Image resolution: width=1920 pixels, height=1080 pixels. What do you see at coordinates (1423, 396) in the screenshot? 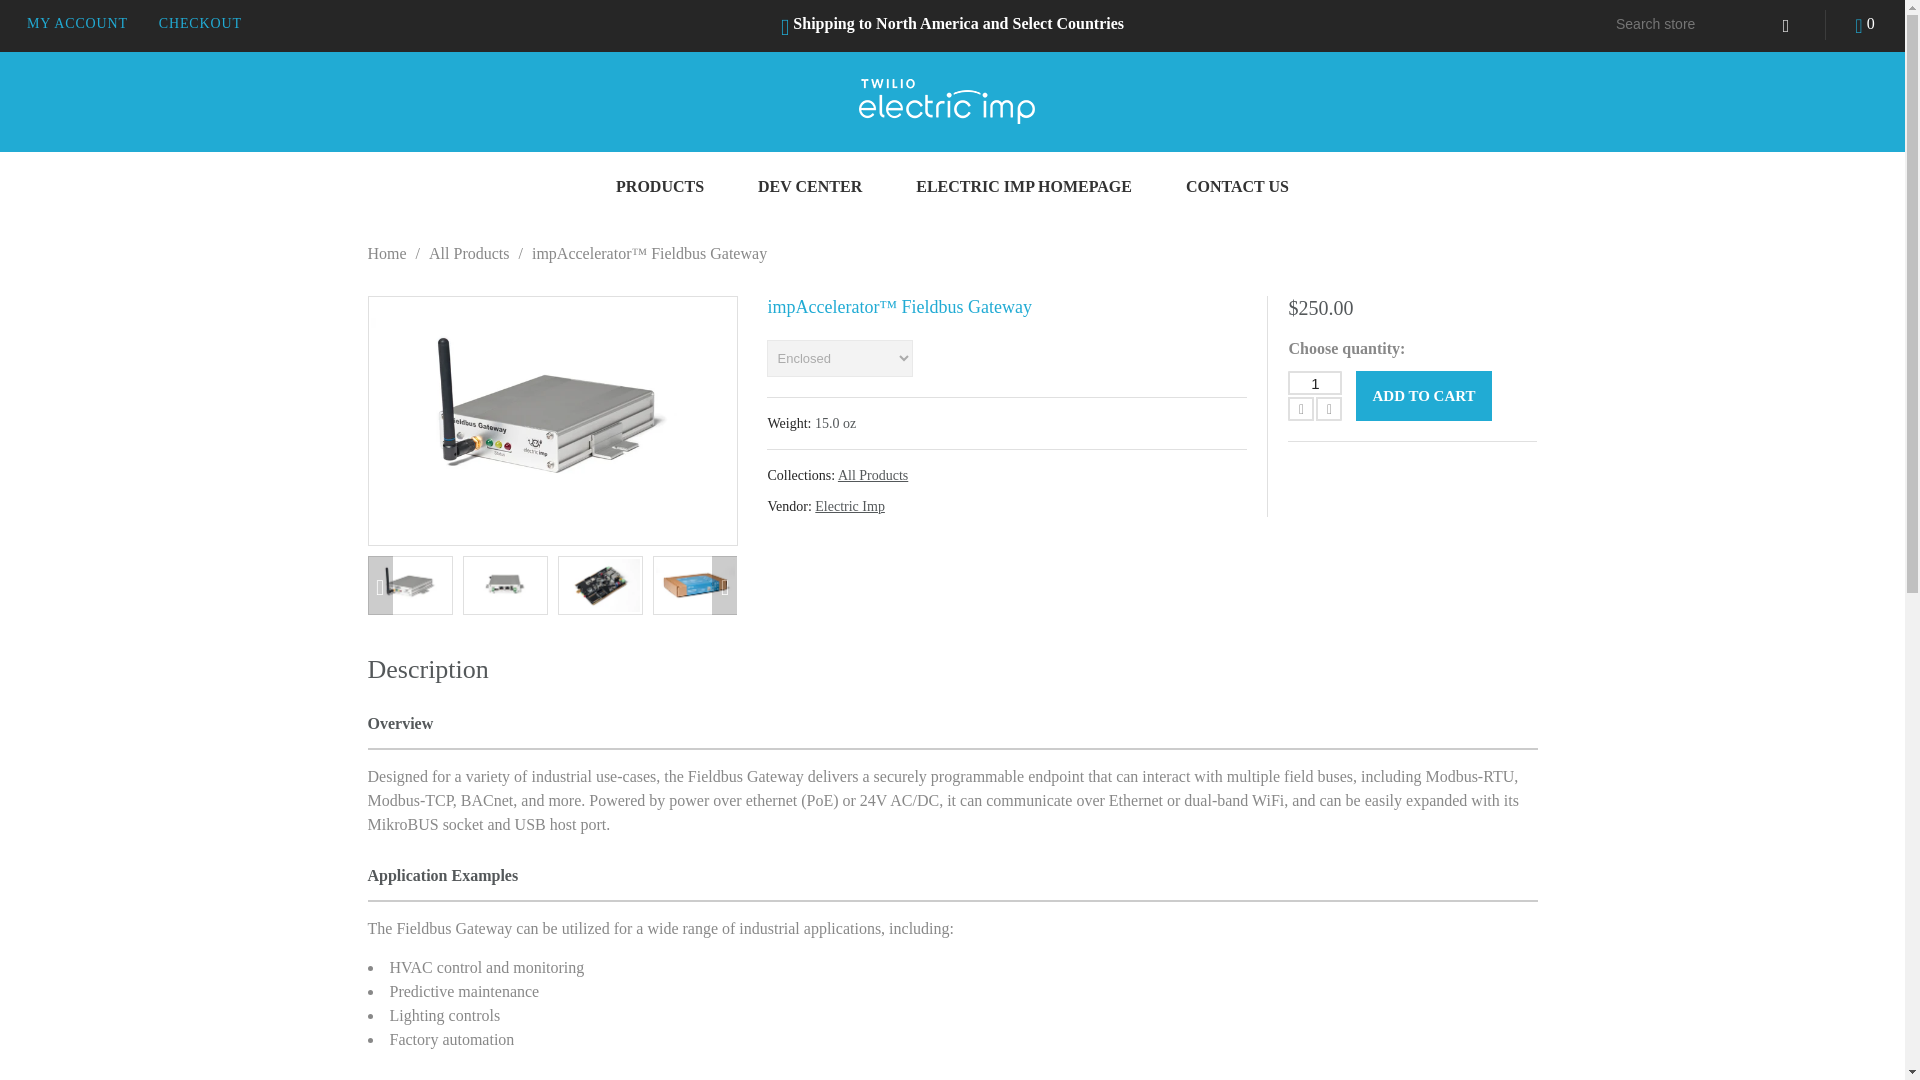
I see `ADD TO CART` at bounding box center [1423, 396].